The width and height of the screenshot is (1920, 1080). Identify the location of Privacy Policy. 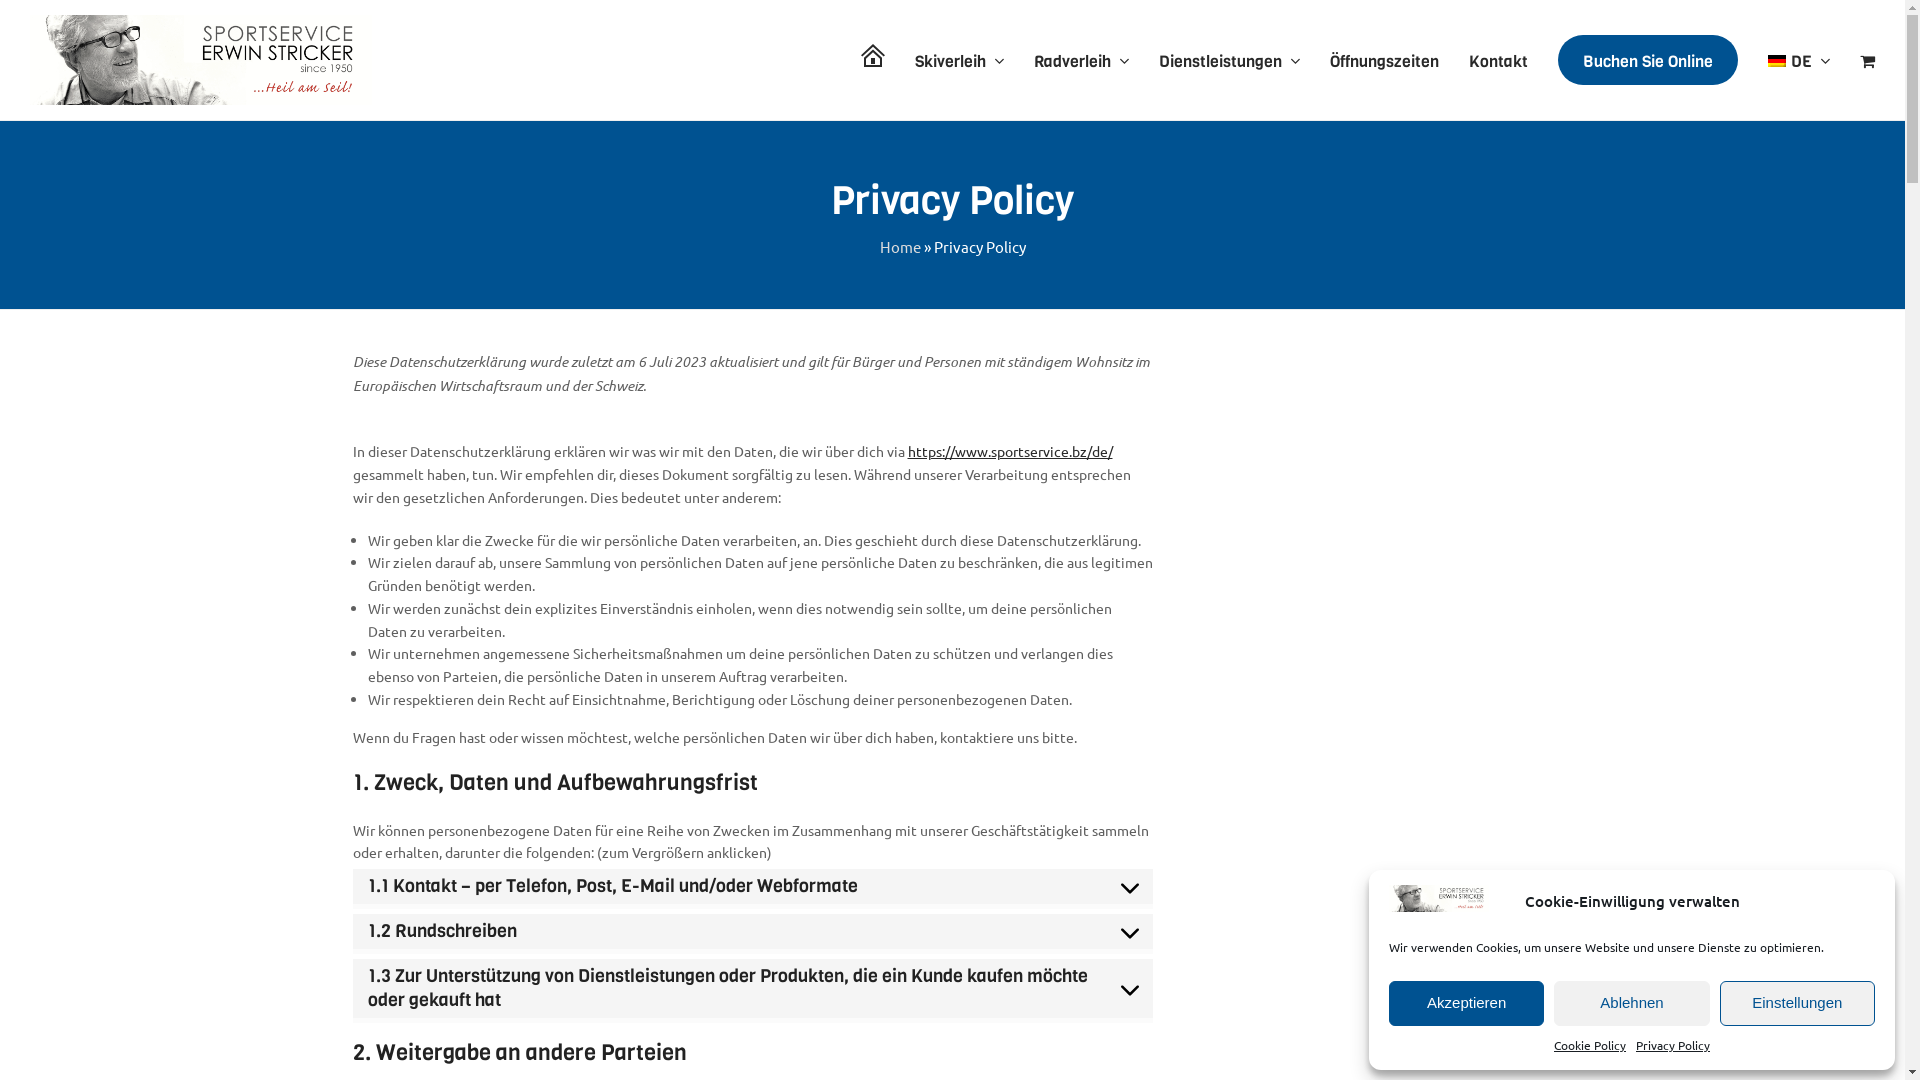
(1673, 1046).